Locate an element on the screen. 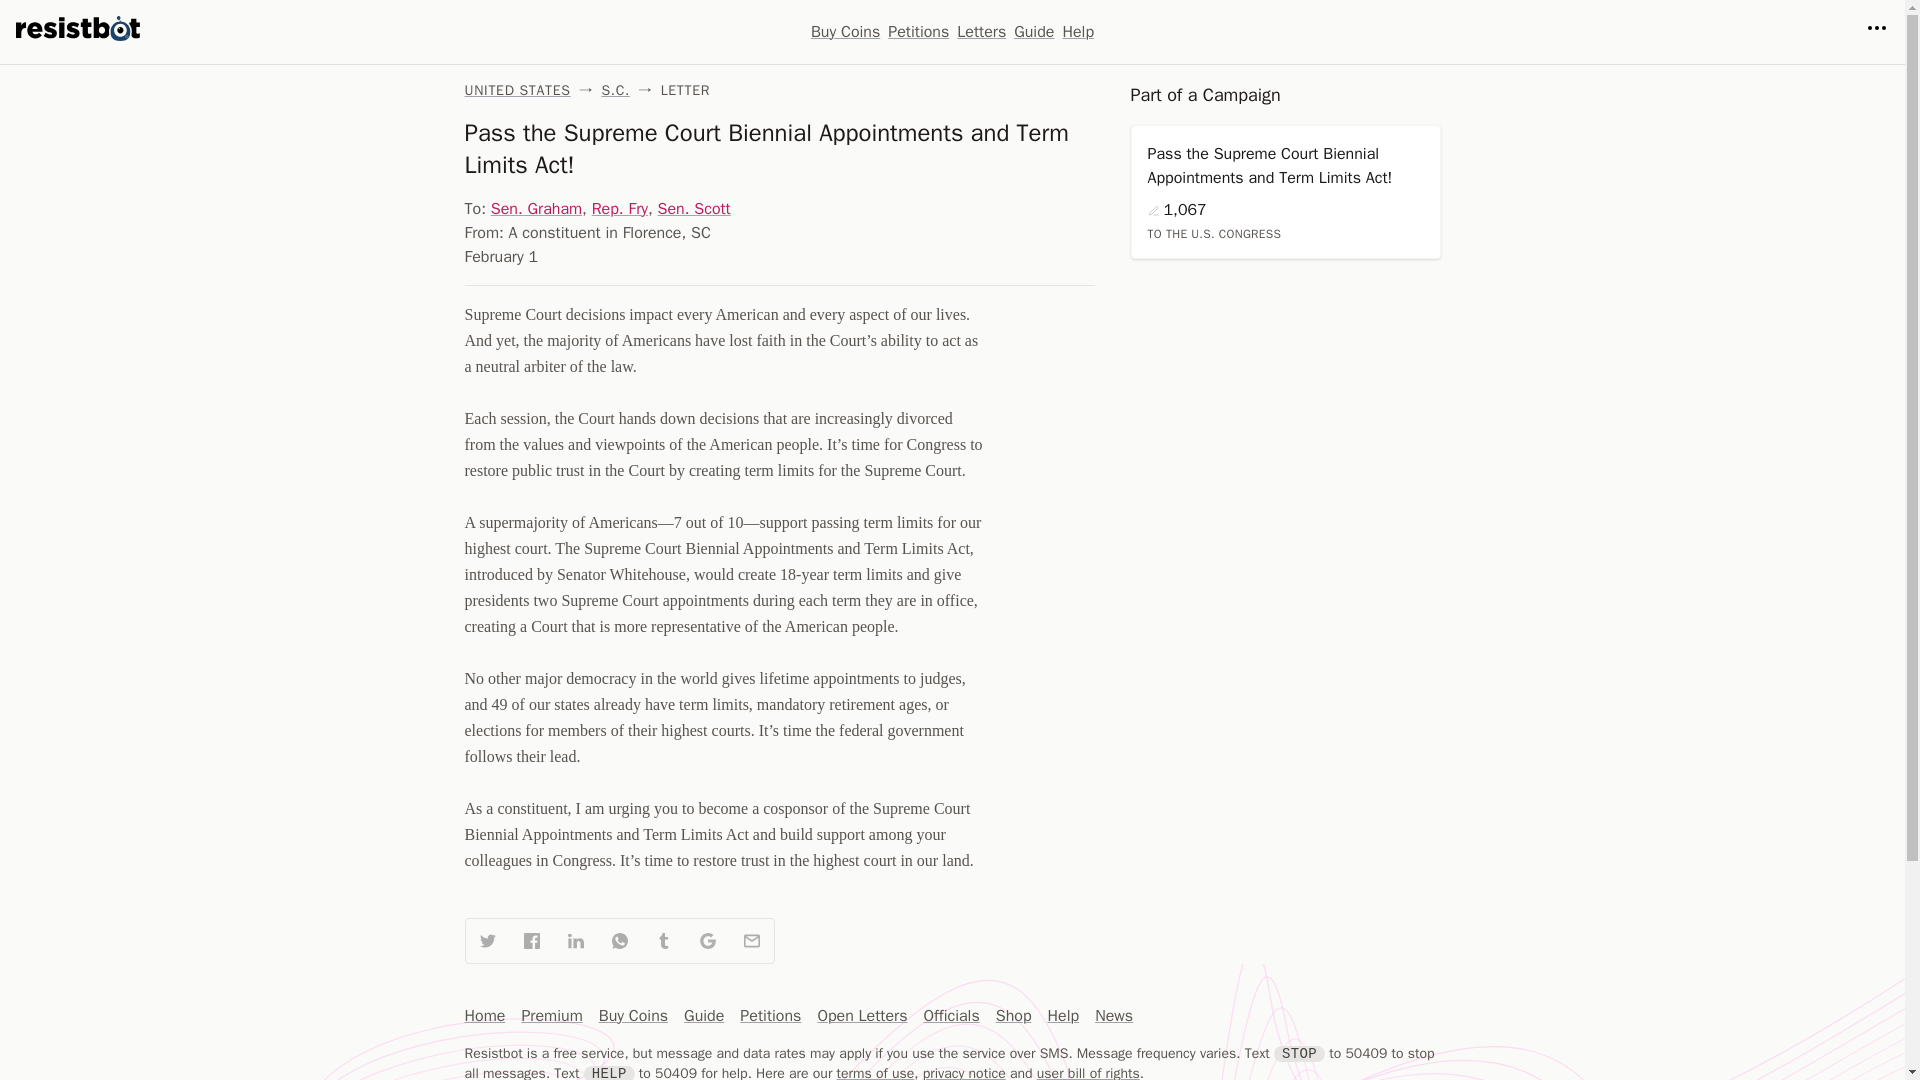 This screenshot has height=1080, width=1920. Letters is located at coordinates (981, 32).